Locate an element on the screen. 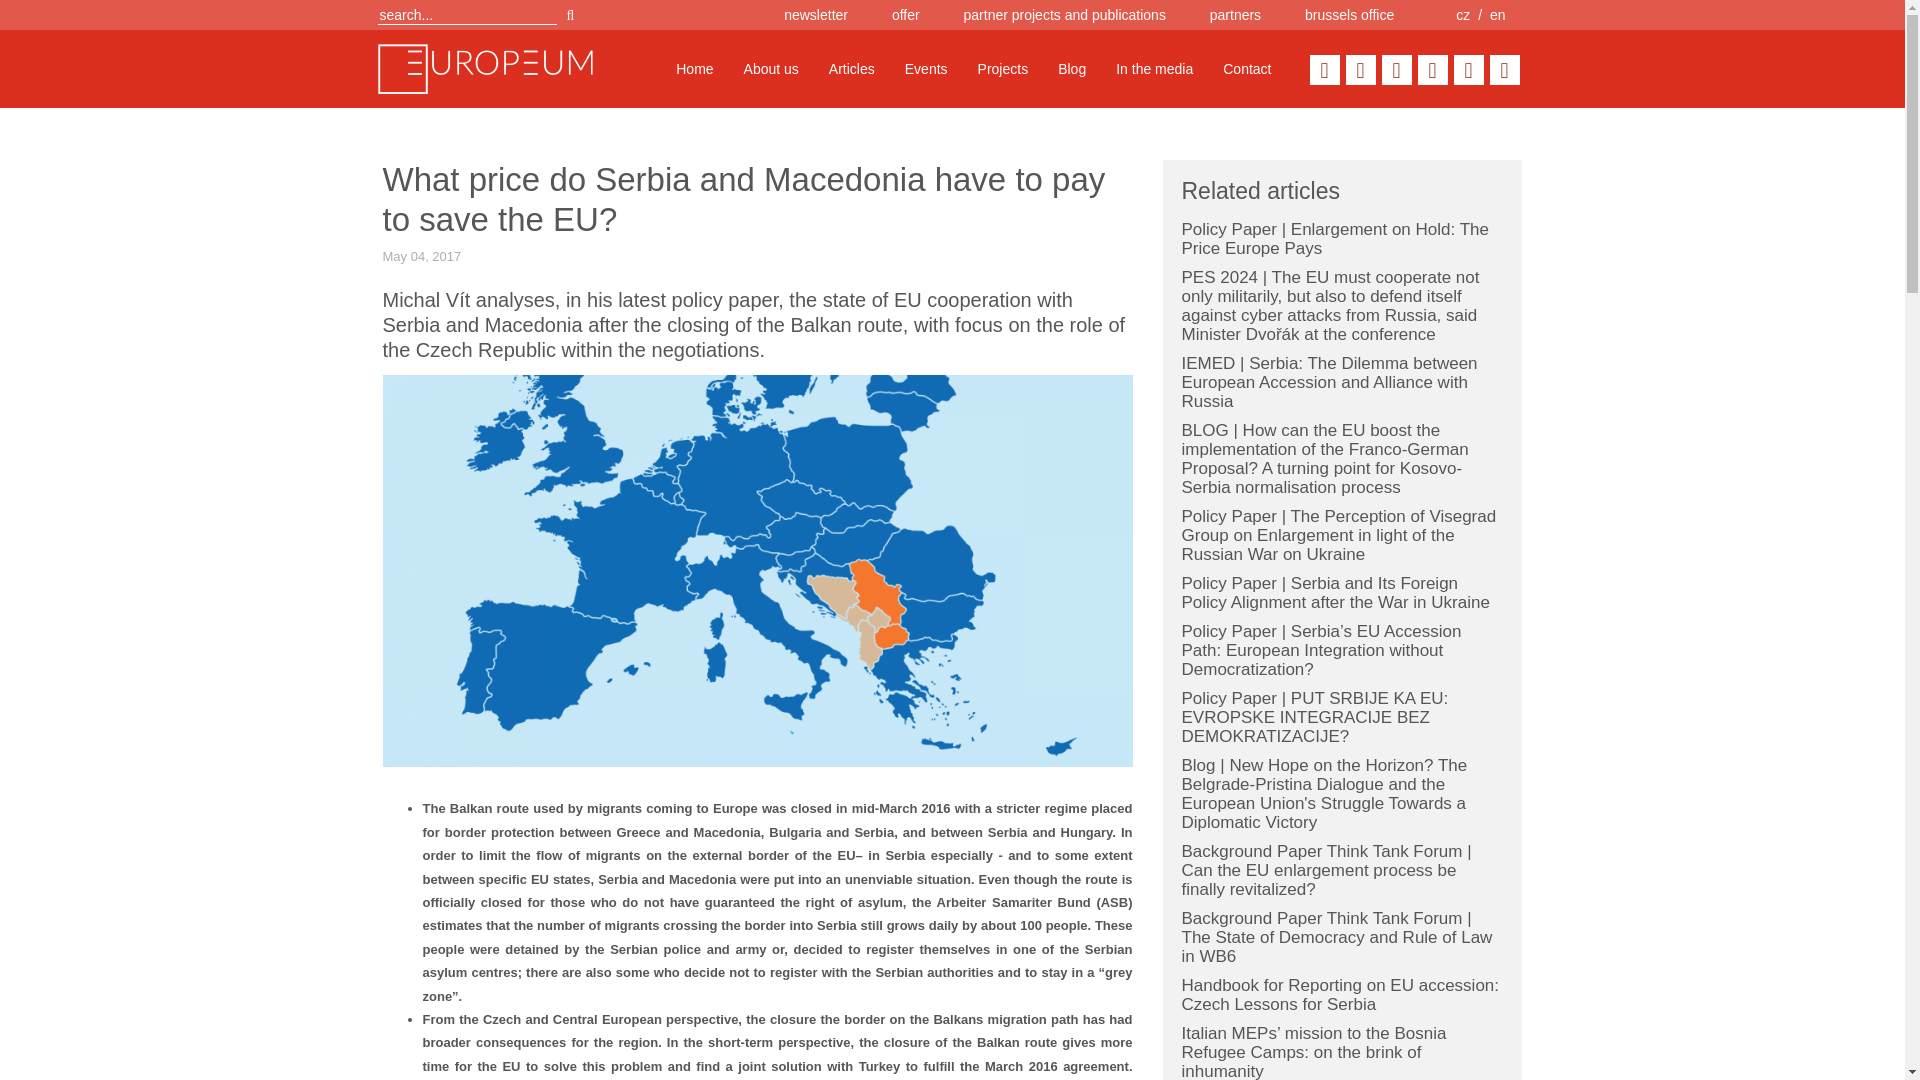 Image resolution: width=1920 pixels, height=1080 pixels. offer is located at coordinates (906, 14).